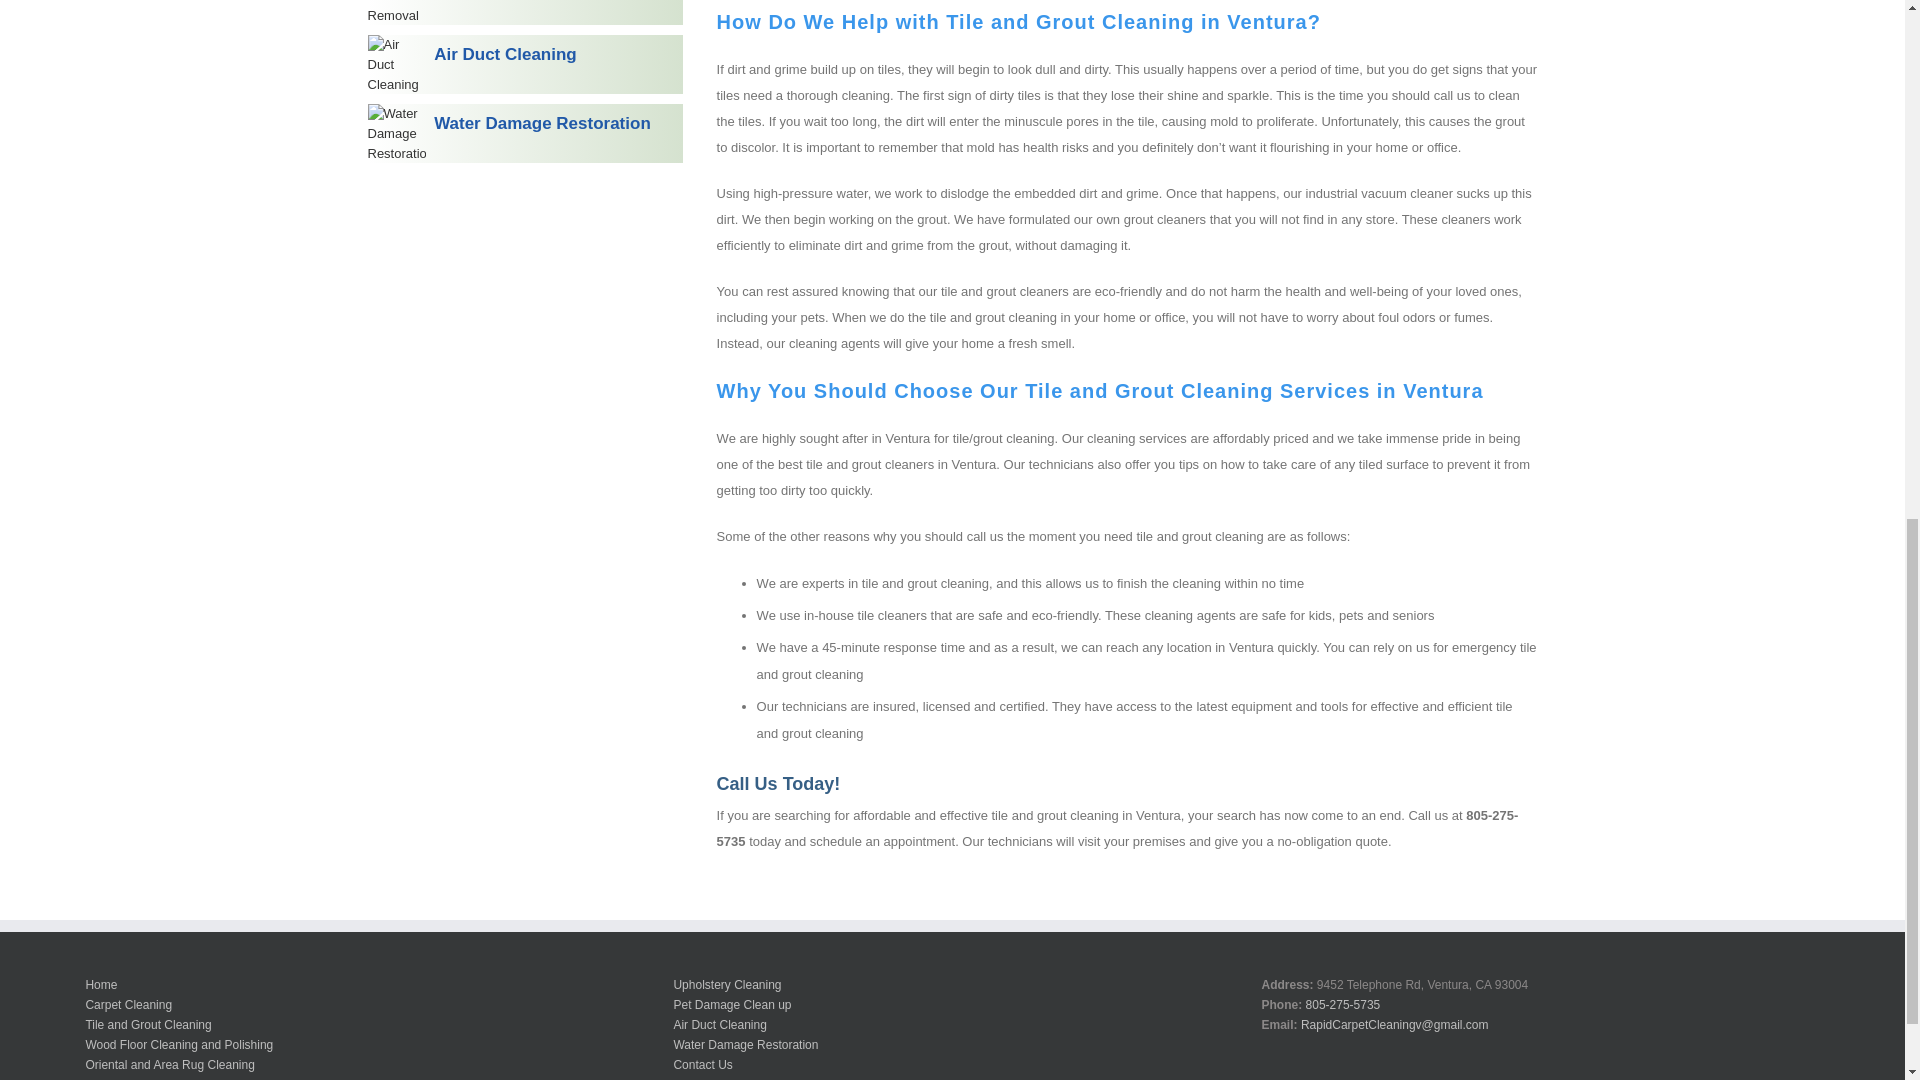 The image size is (1920, 1080). I want to click on Water Damage Restoration, so click(526, 133).